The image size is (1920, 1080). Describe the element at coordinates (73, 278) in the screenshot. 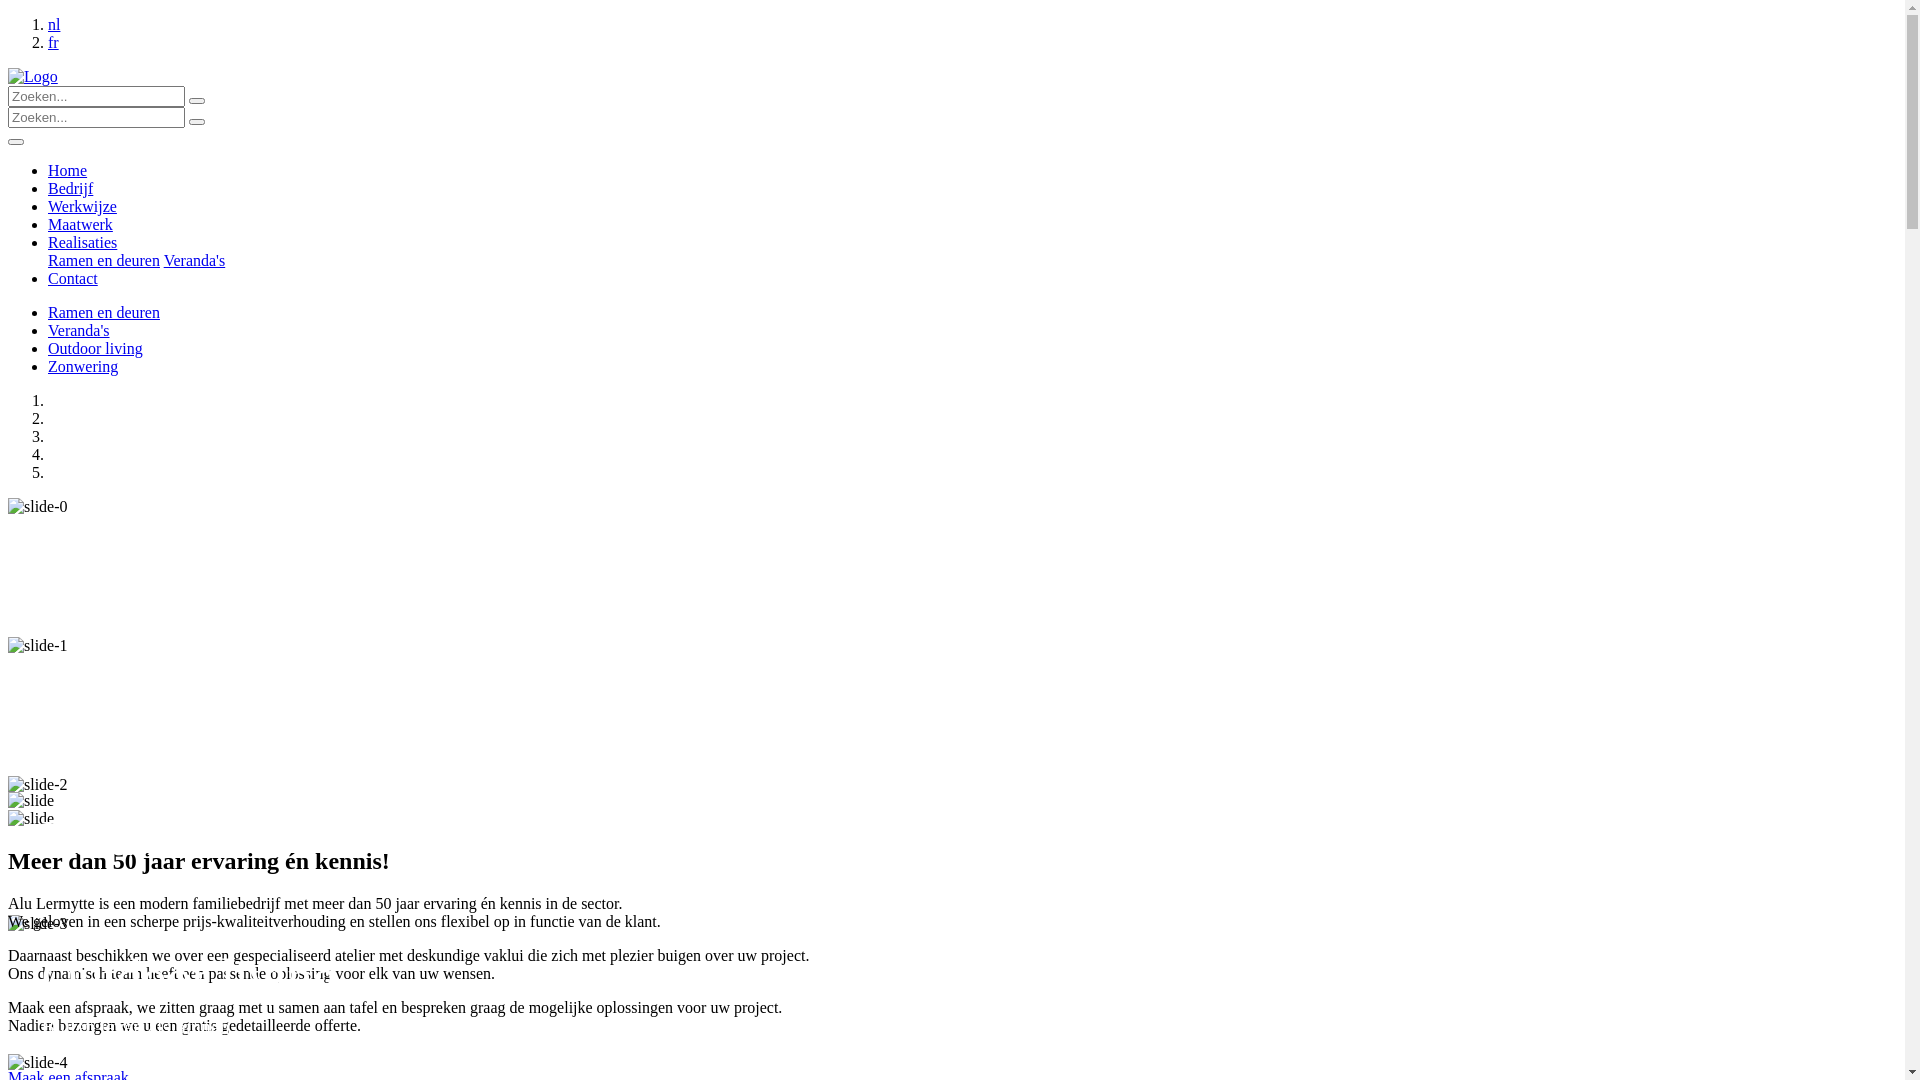

I see `Contact` at that location.